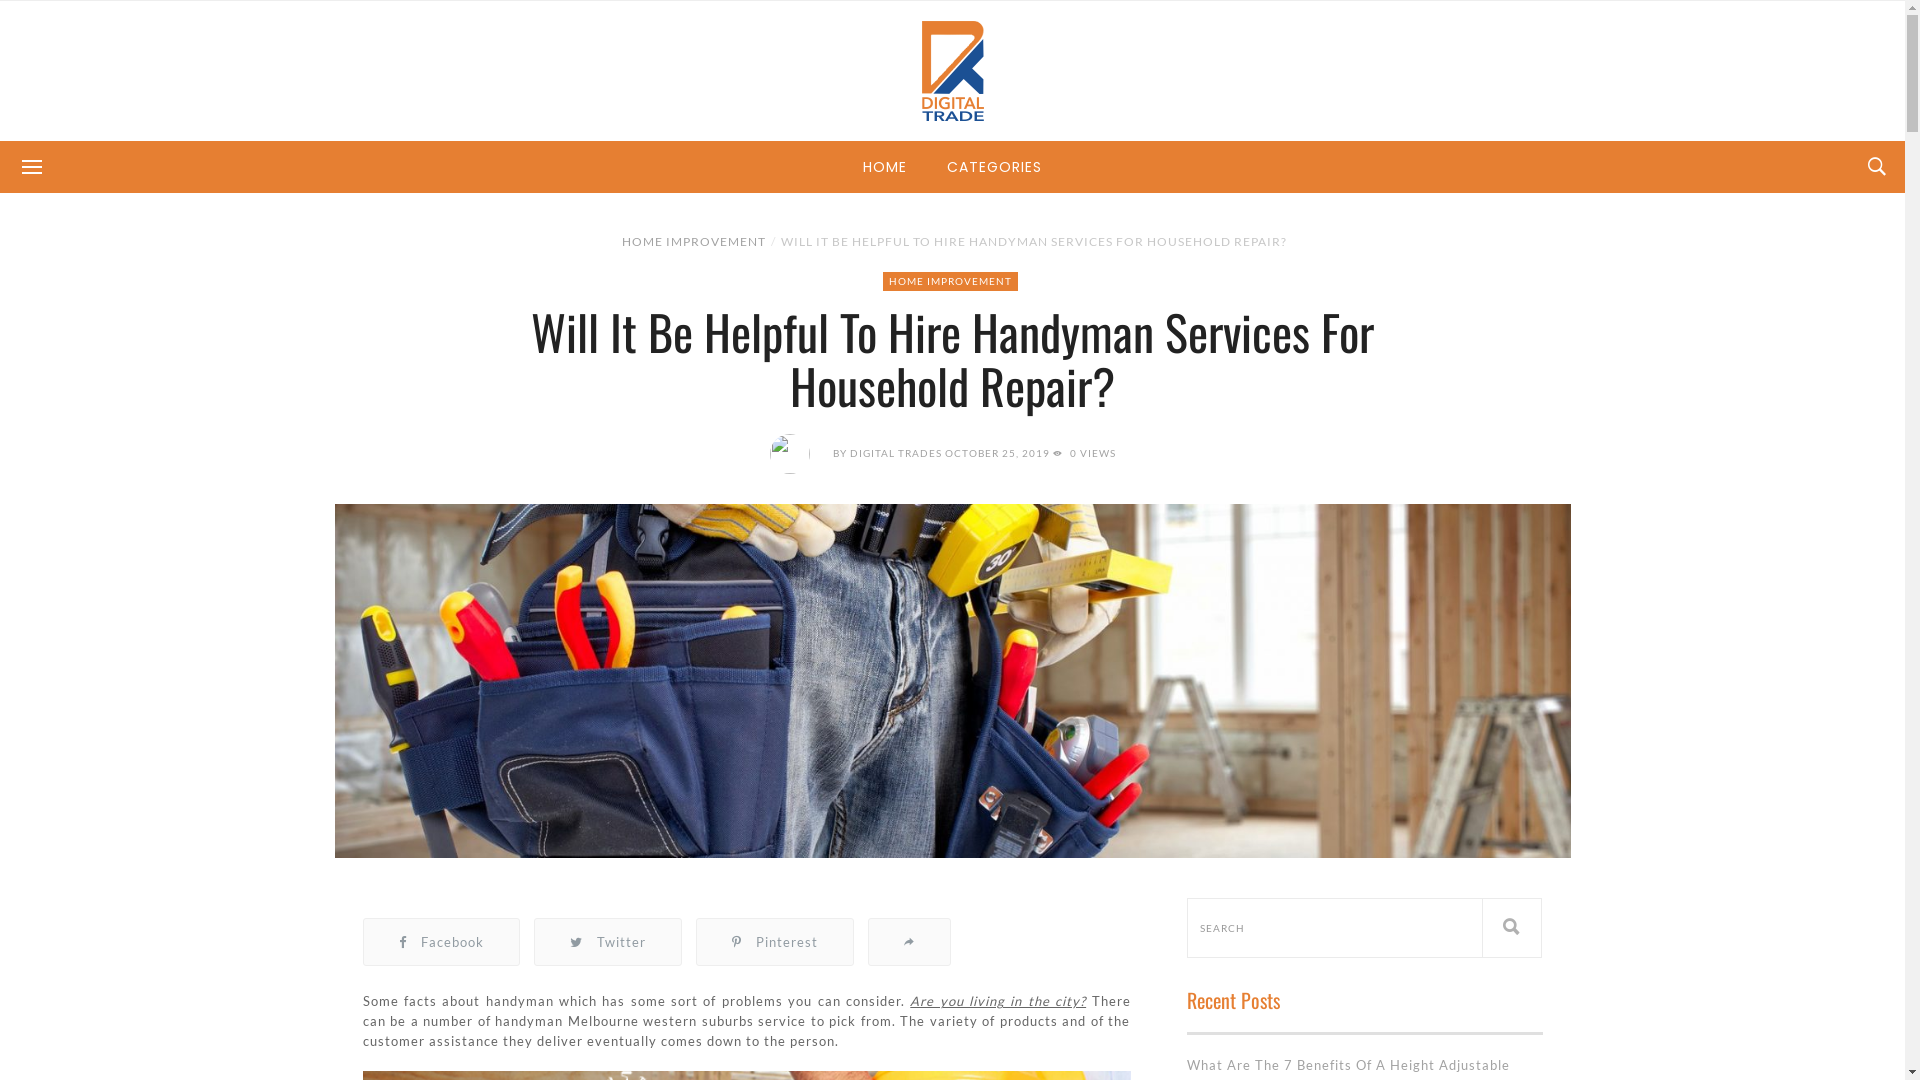 This screenshot has height=1080, width=1920. I want to click on Search, so click(1512, 928).